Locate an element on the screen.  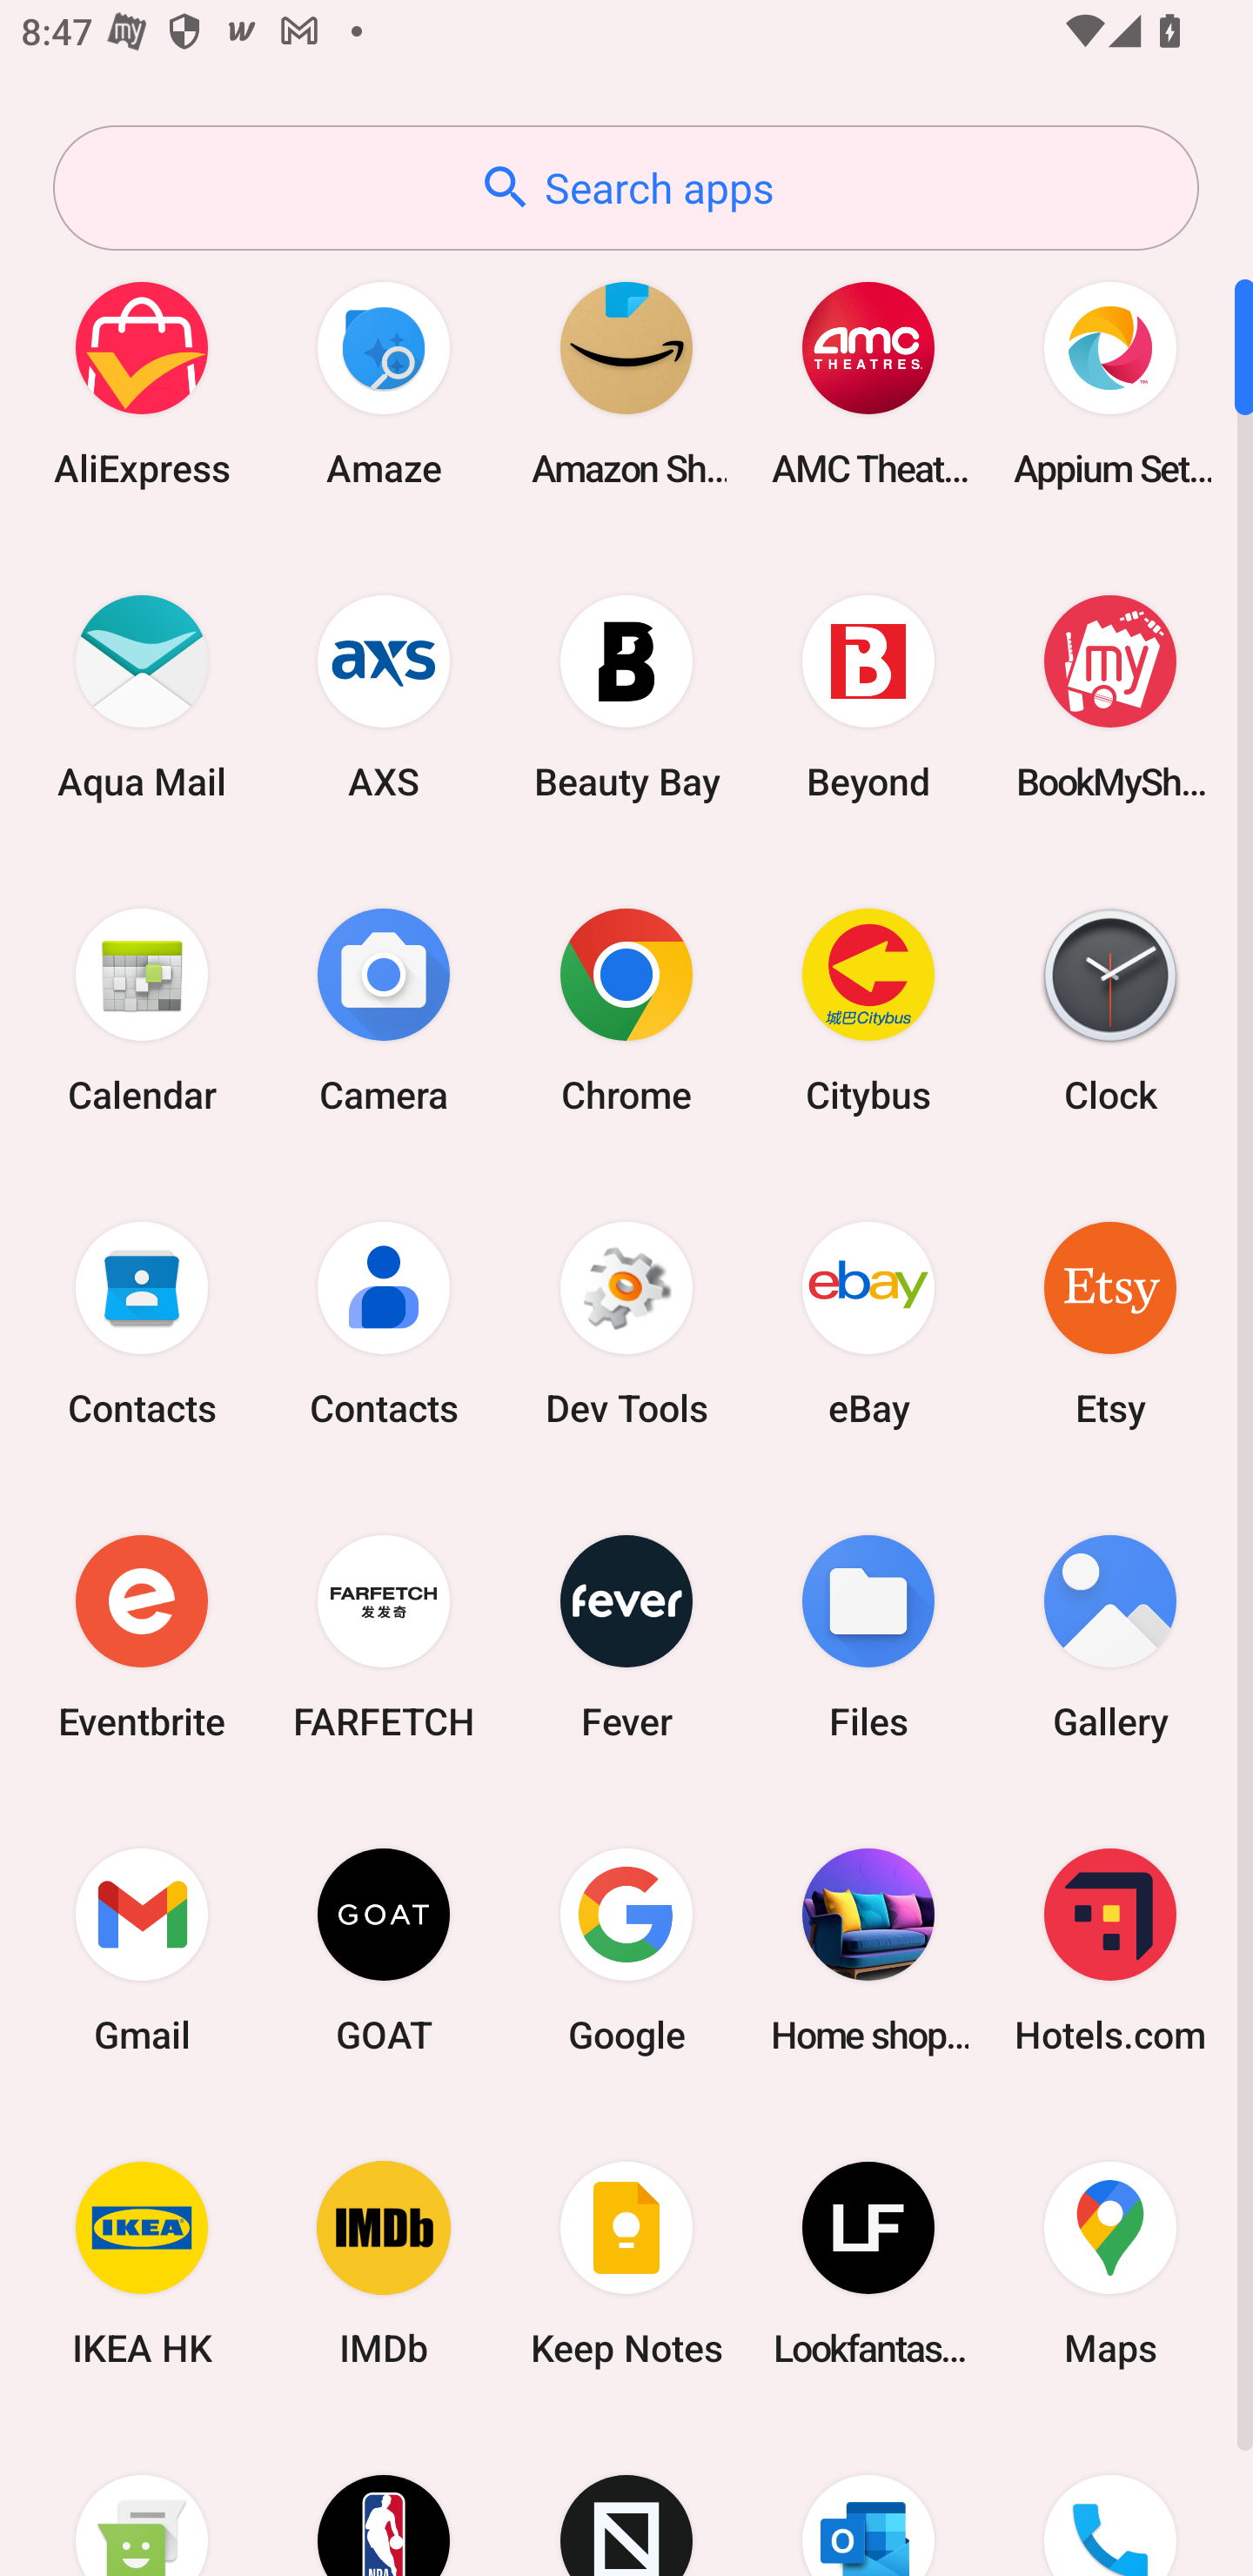
AMC Theatres is located at coordinates (868, 383).